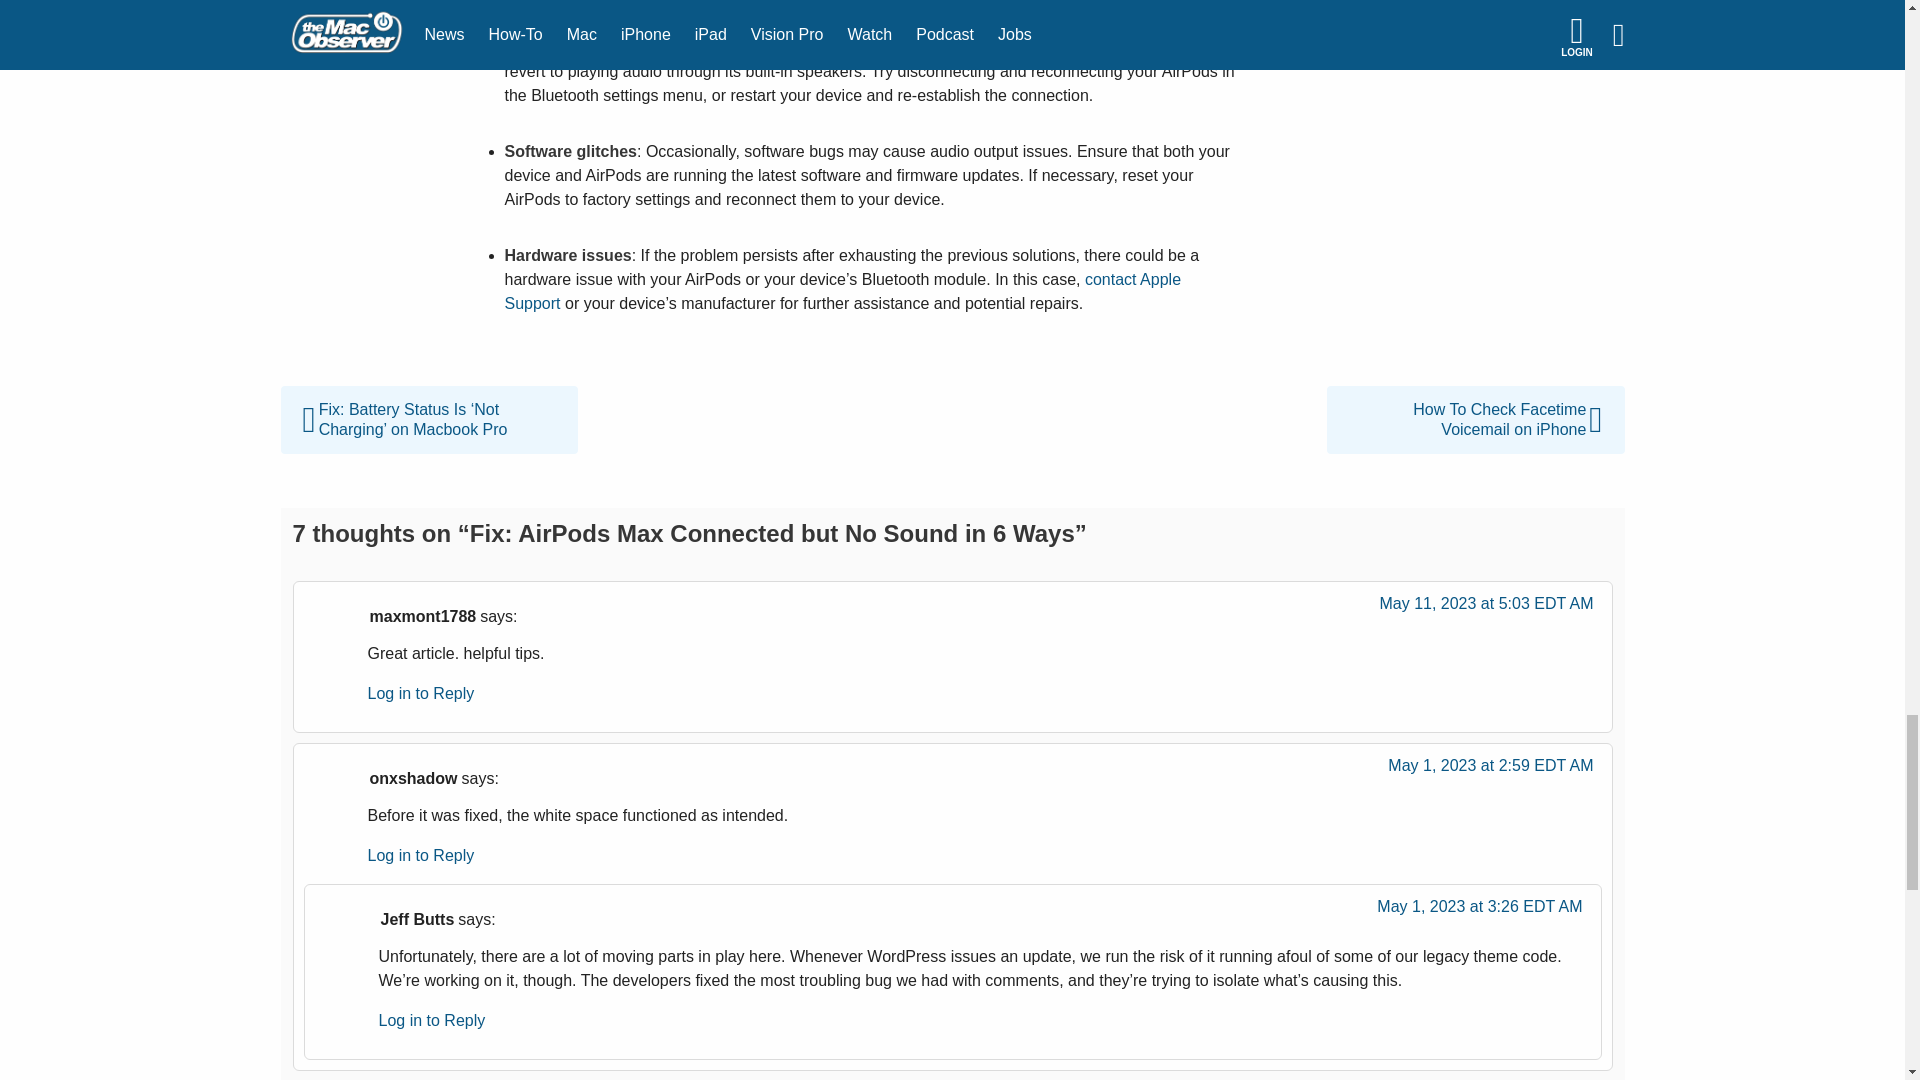 The image size is (1920, 1080). I want to click on Log in to Reply, so click(432, 1020).